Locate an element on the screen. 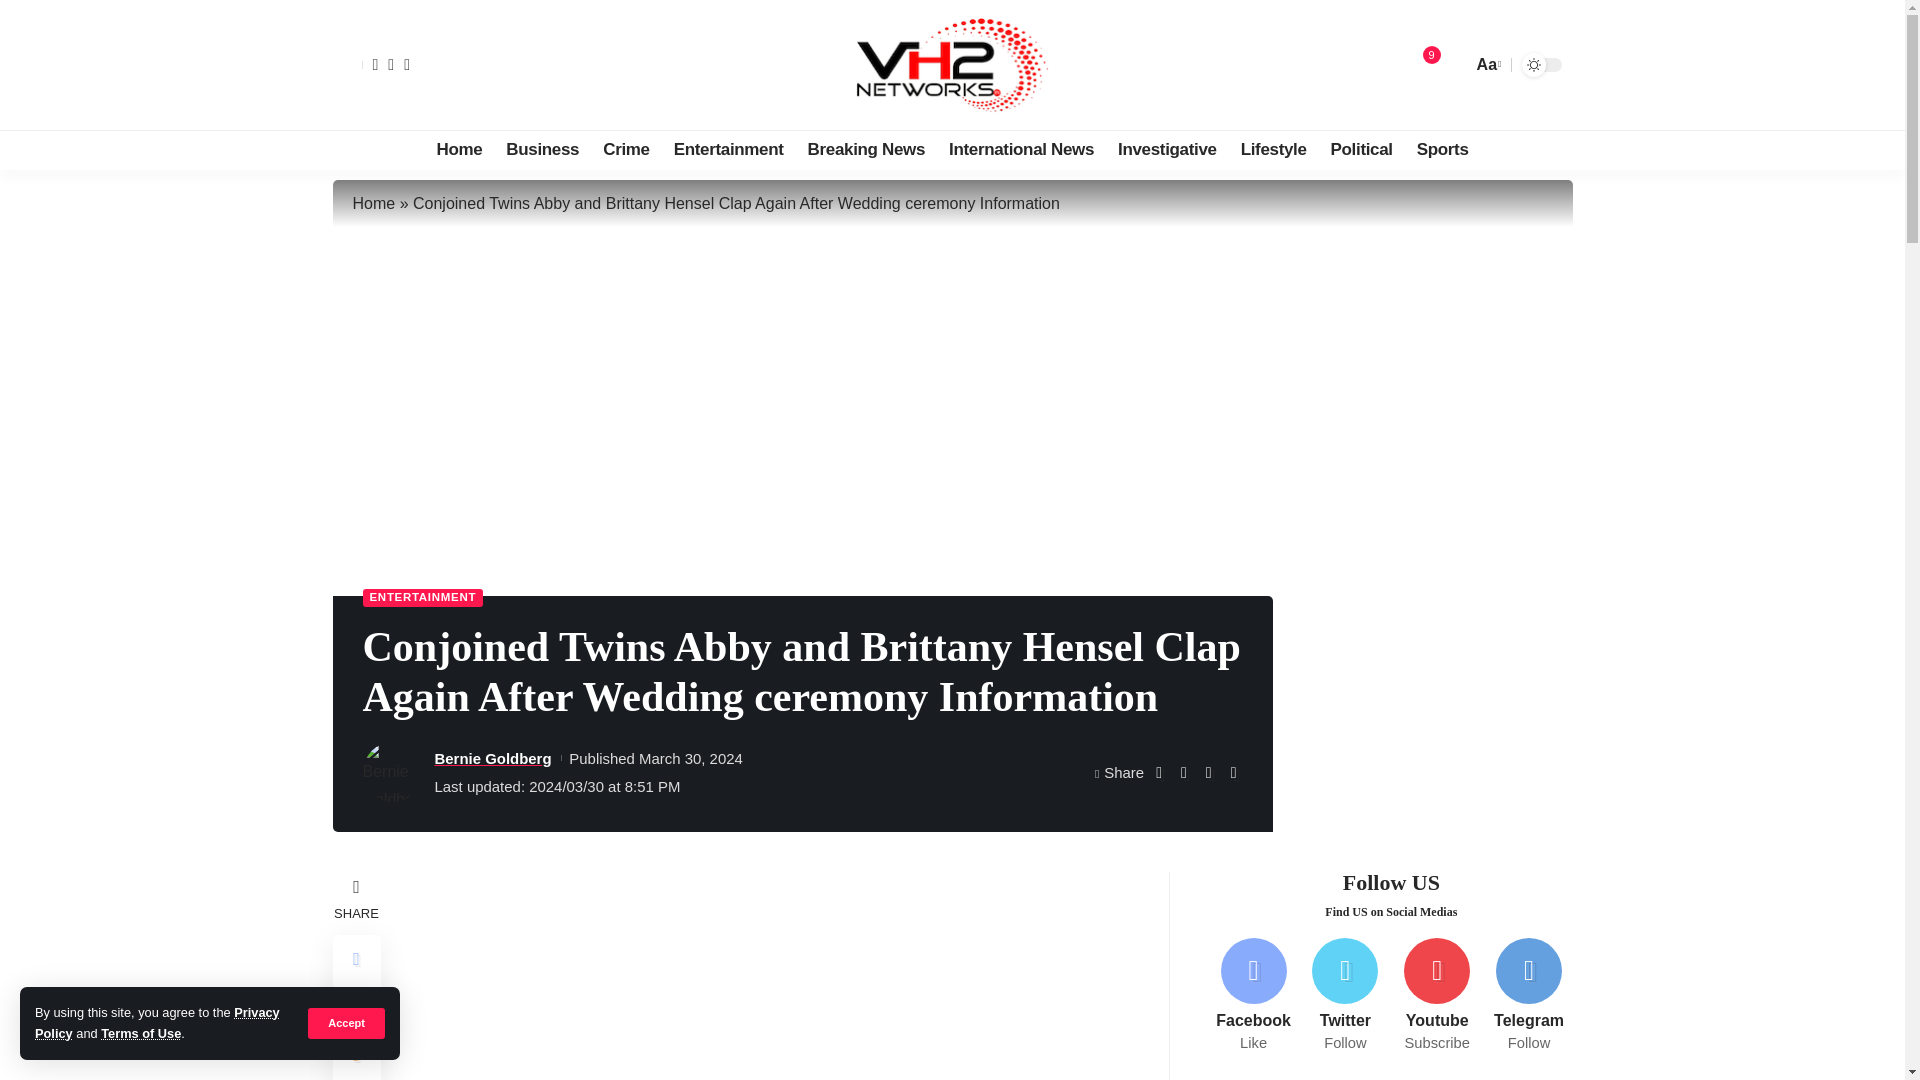 Image resolution: width=1920 pixels, height=1080 pixels. VH2 Networks is located at coordinates (952, 64).